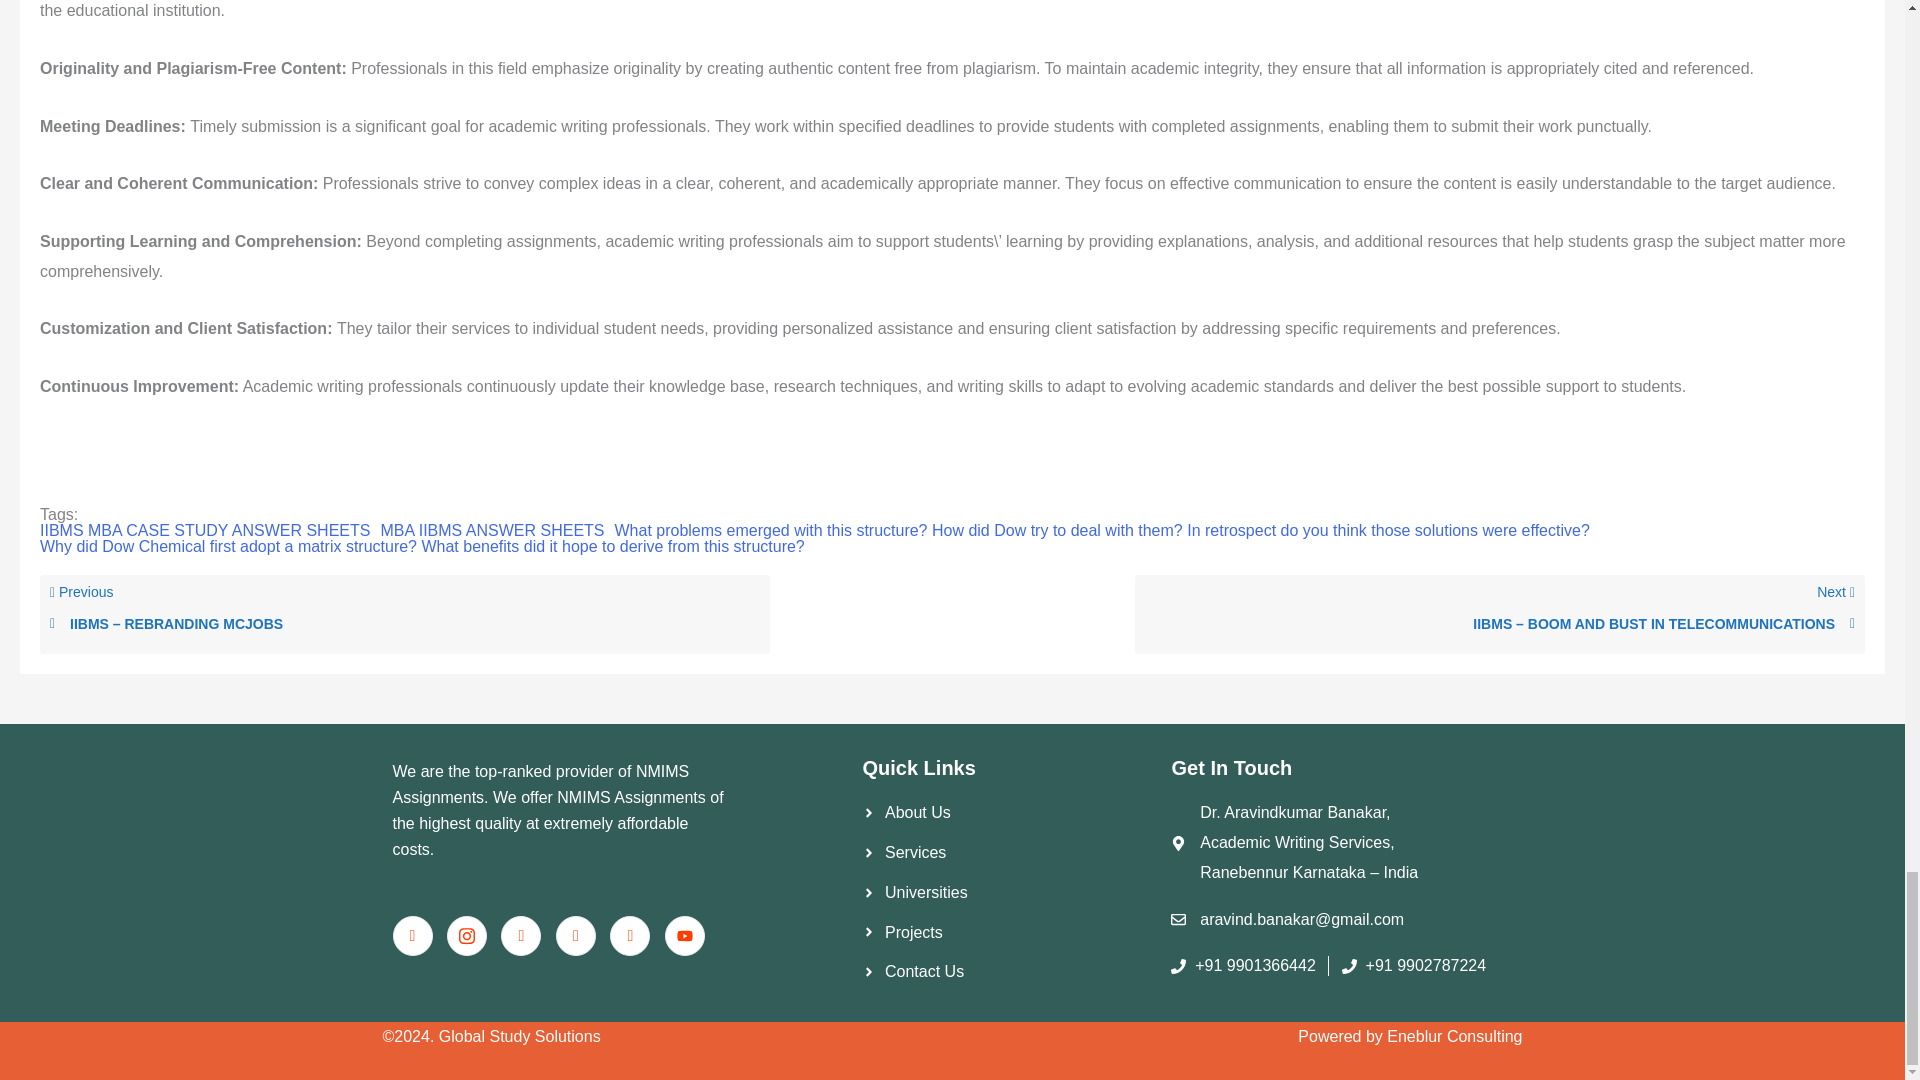  Describe the element at coordinates (205, 530) in the screenshot. I see `IIBMS MBA CASE STUDY ANSWER SHEETS` at that location.